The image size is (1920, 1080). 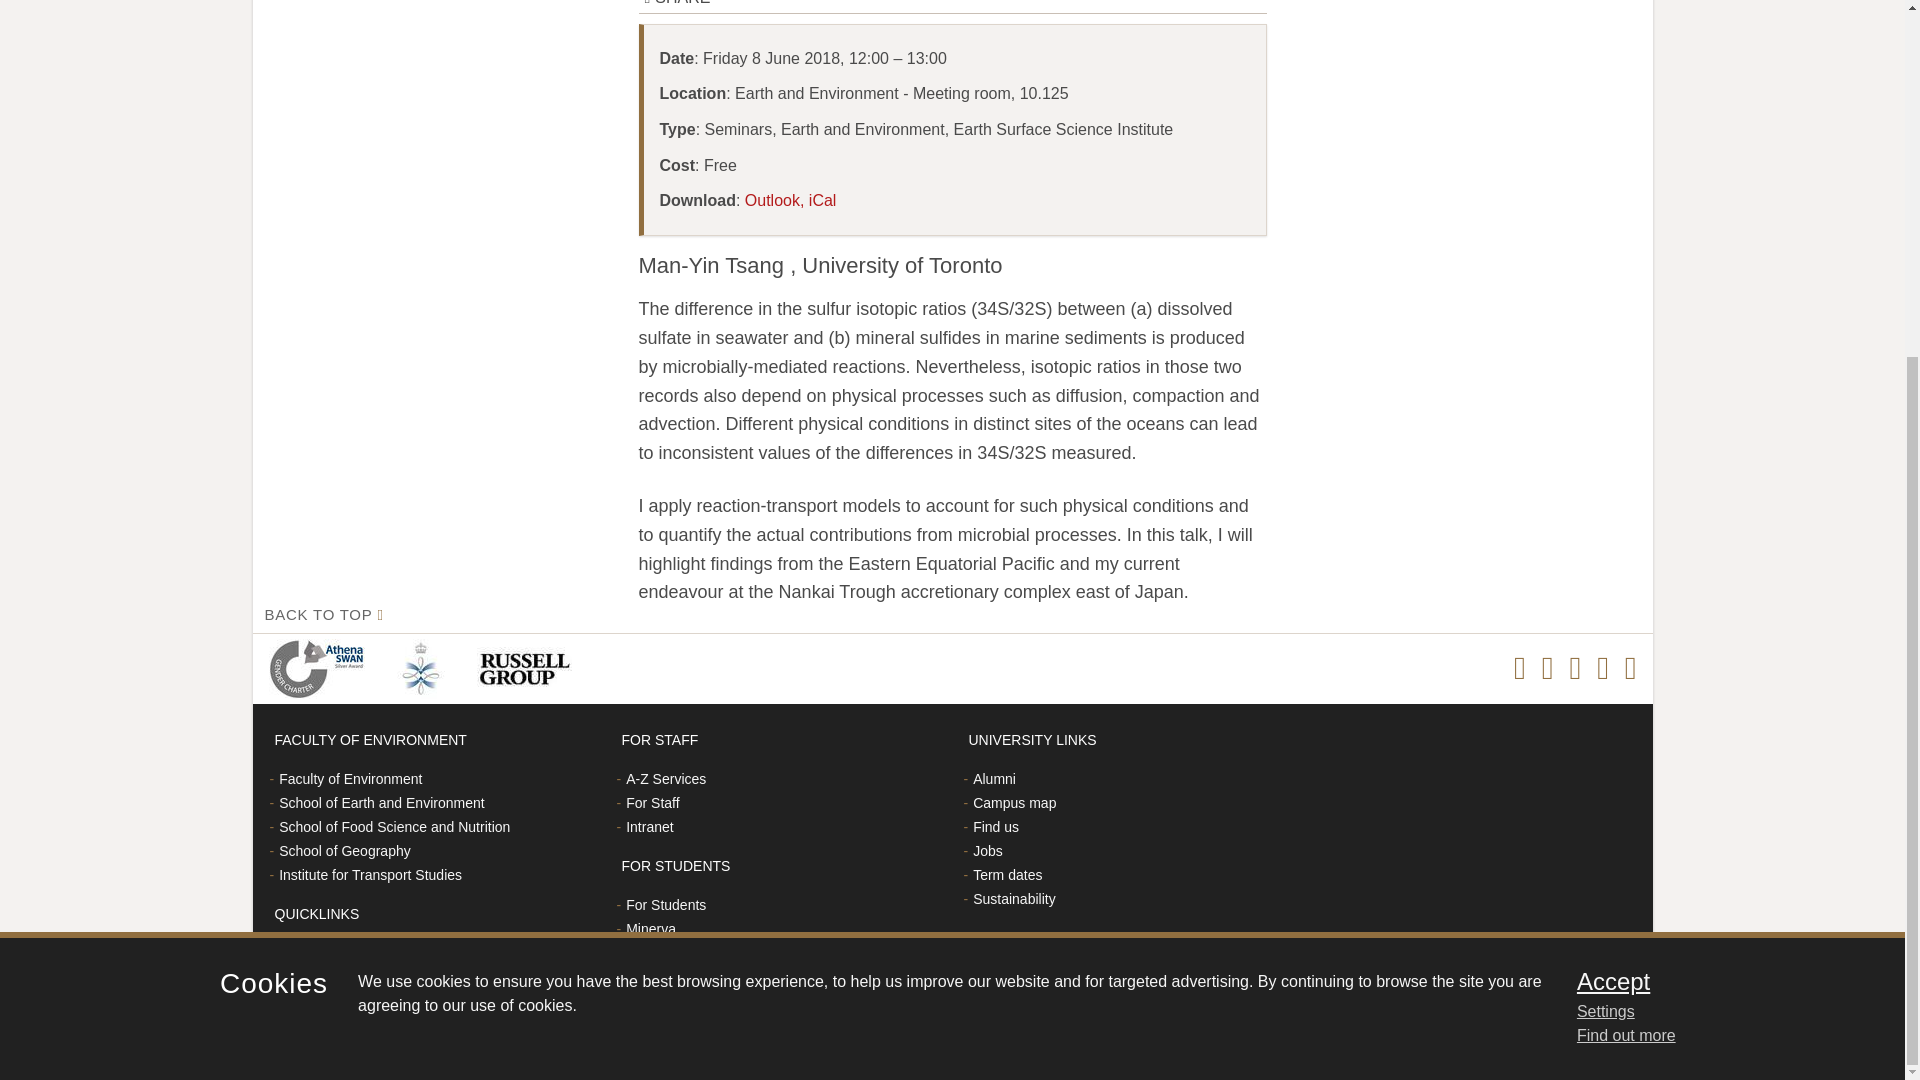 What do you see at coordinates (320, 668) in the screenshot?
I see `Visit Athena SWAN Silver award` at bounding box center [320, 668].